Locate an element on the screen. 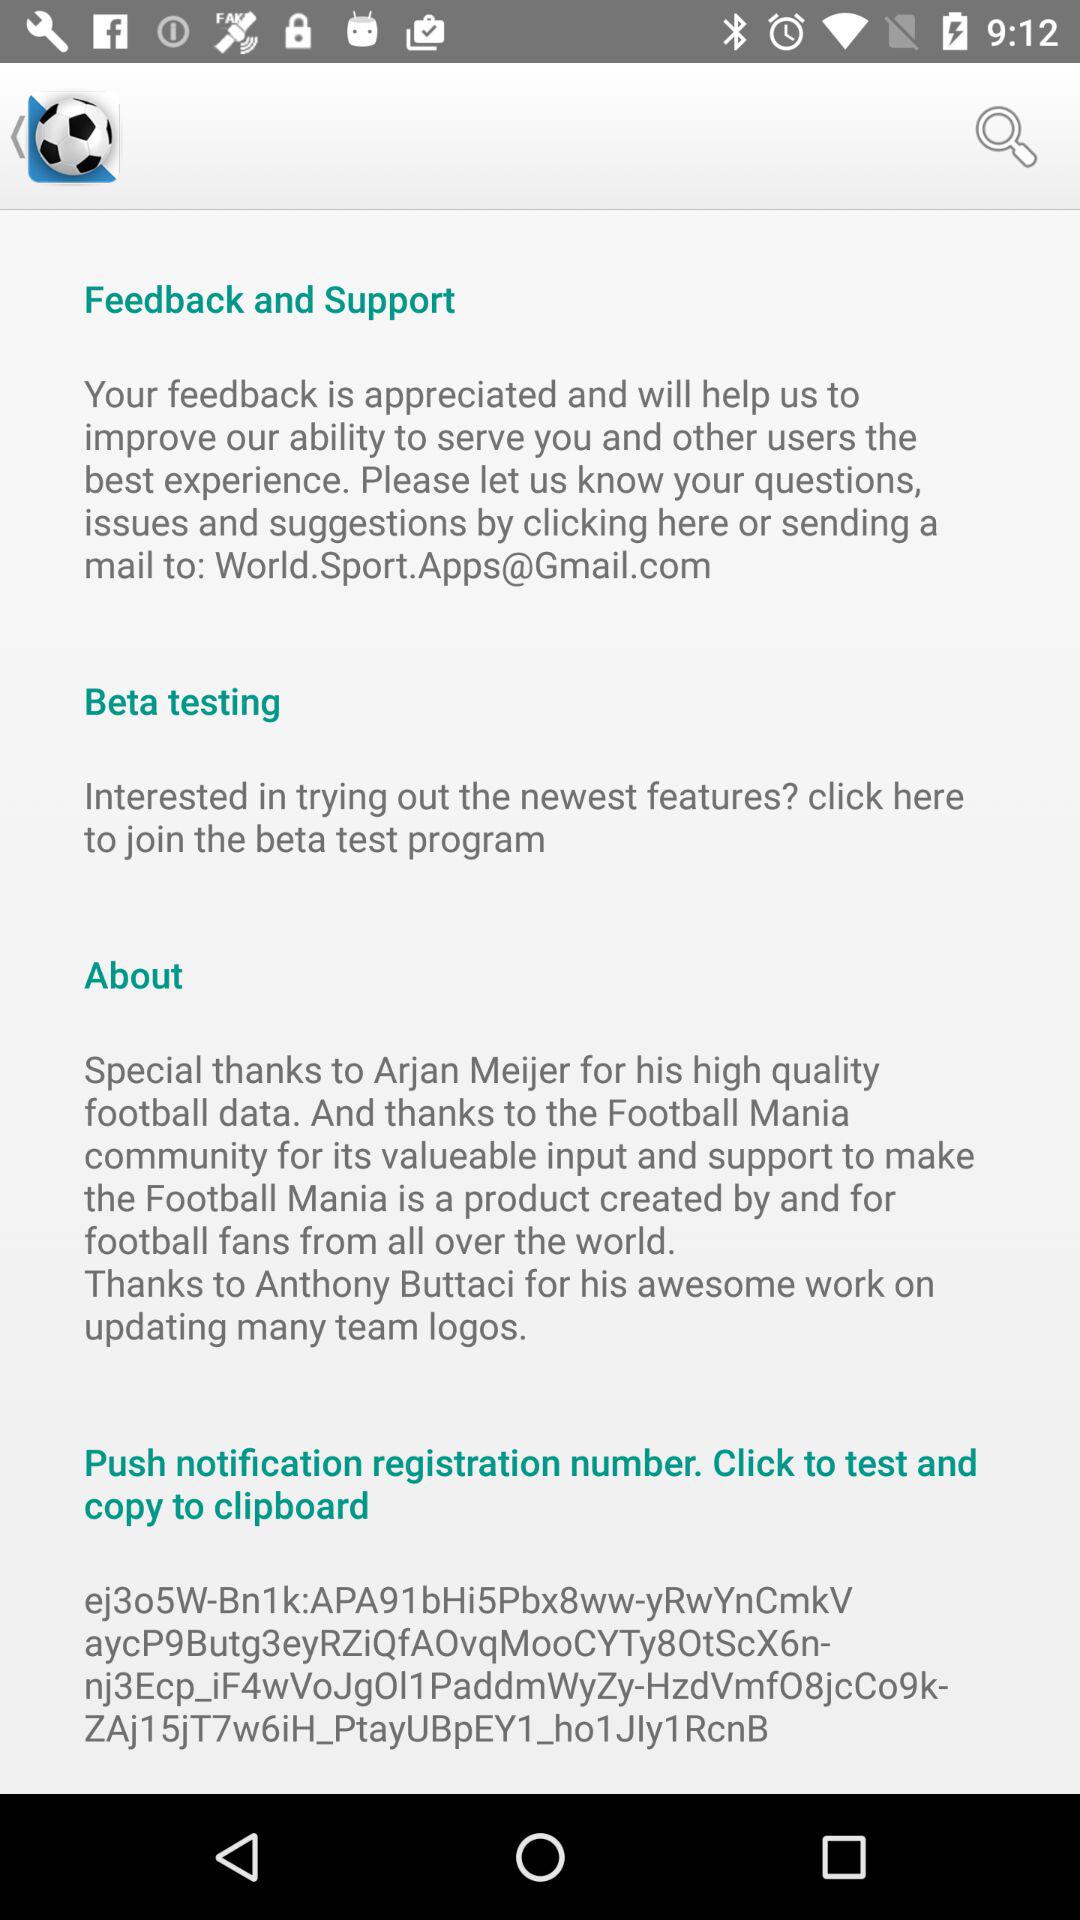 This screenshot has width=1080, height=1920. open the item below the special thanks to icon is located at coordinates (540, 1462).